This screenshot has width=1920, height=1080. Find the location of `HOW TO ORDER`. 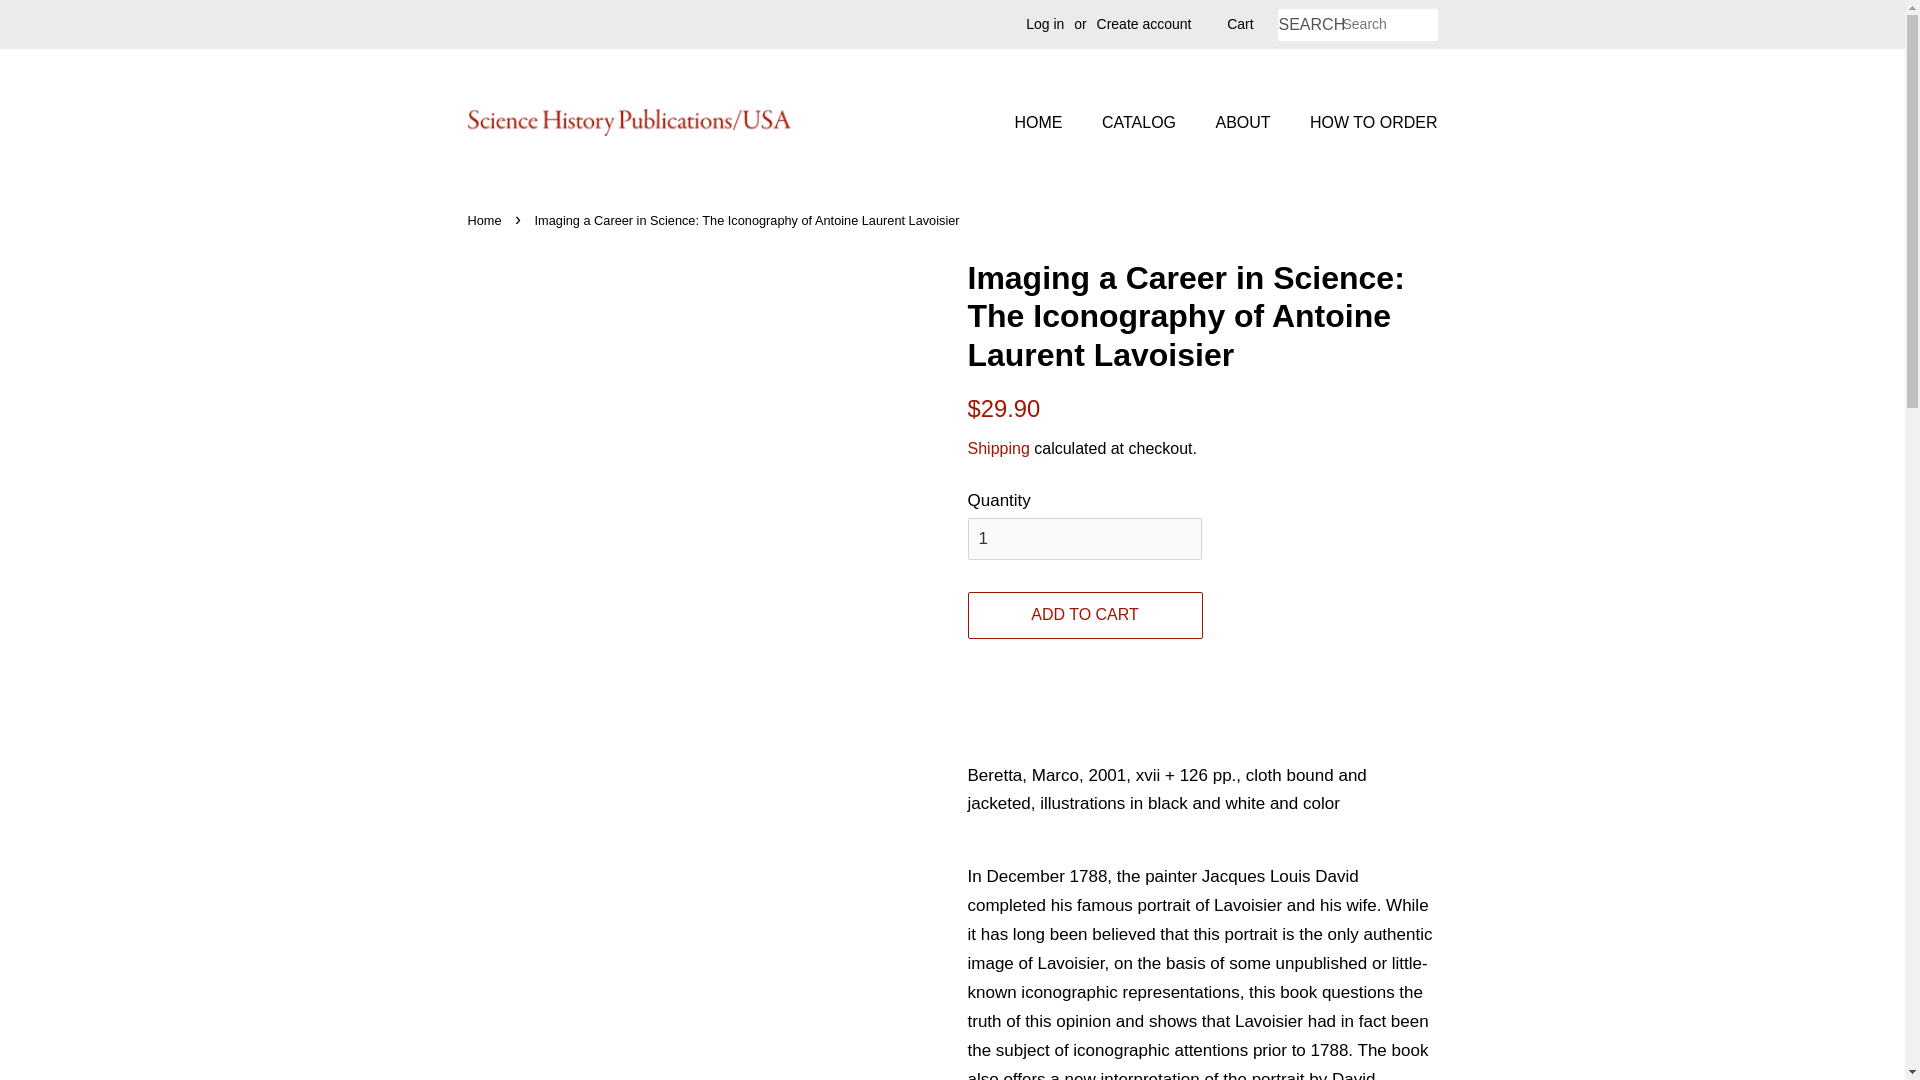

HOW TO ORDER is located at coordinates (1365, 122).